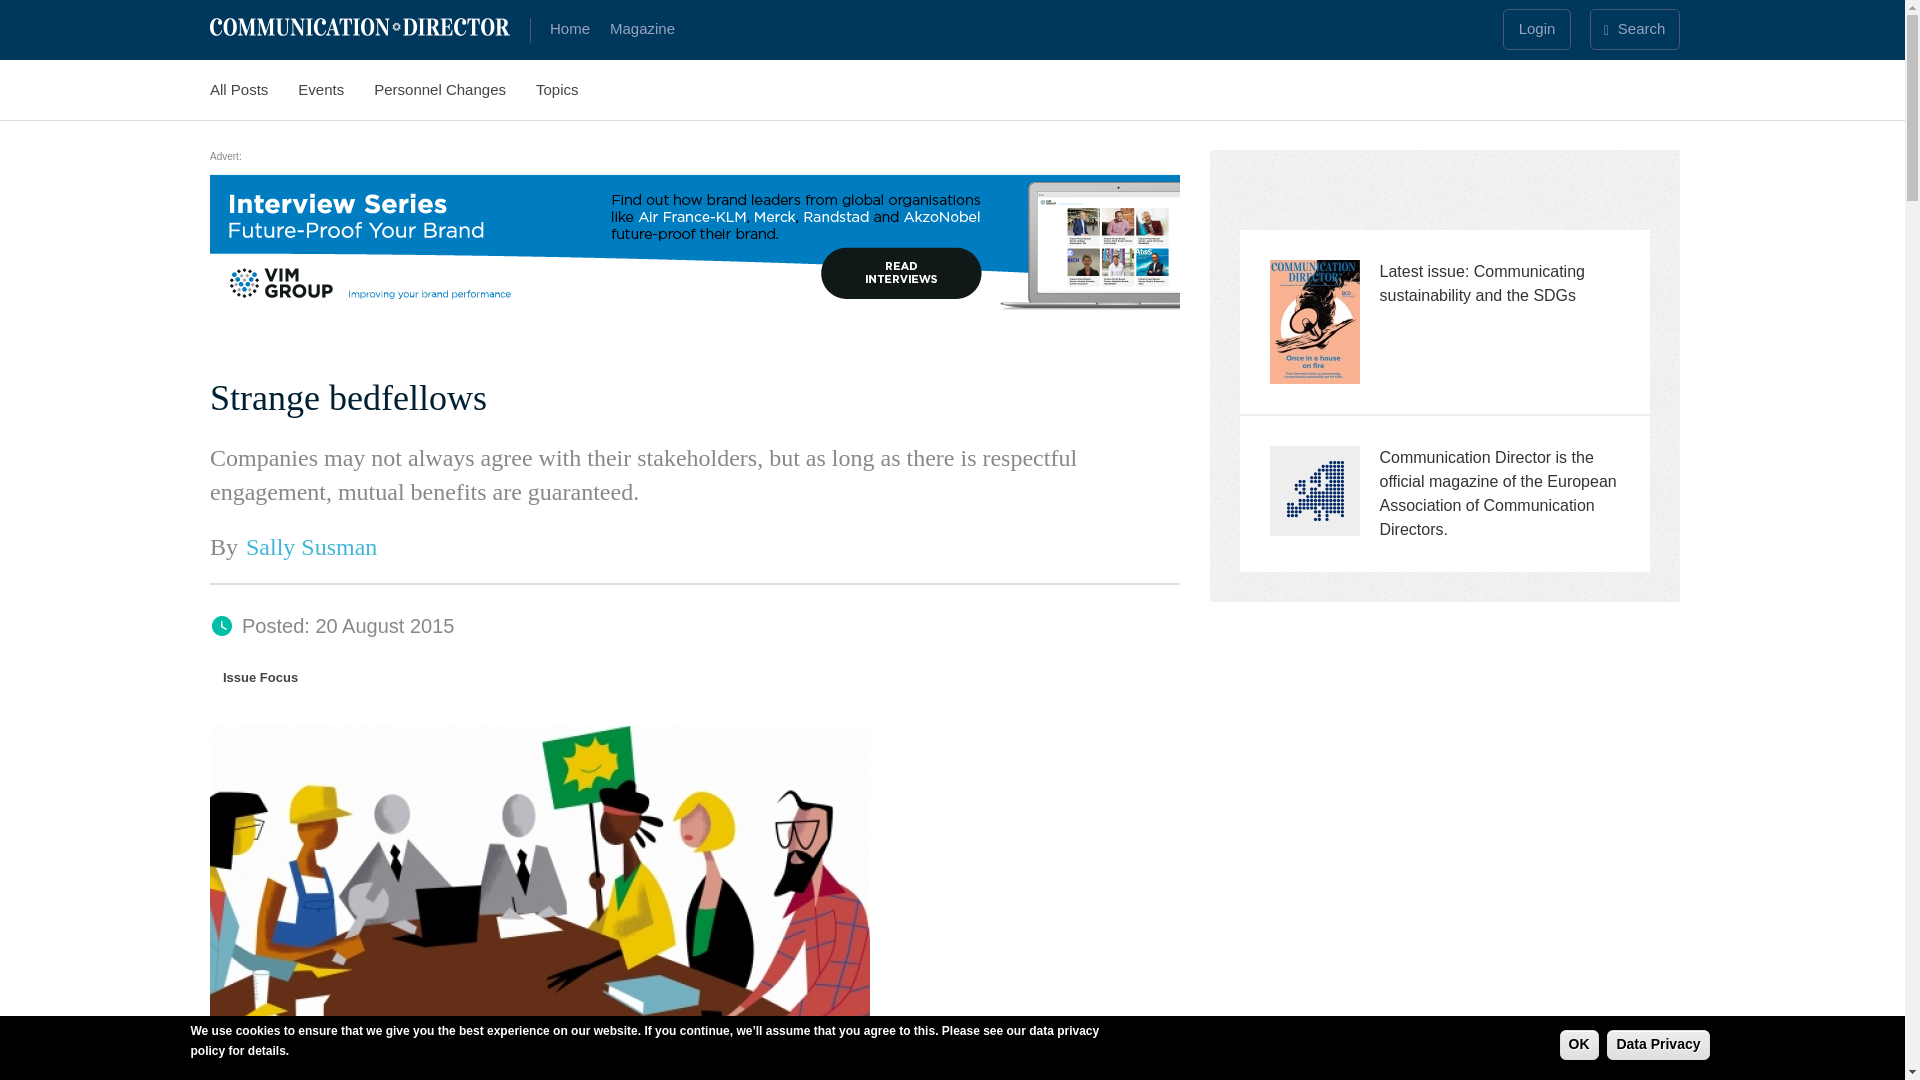 The height and width of the screenshot is (1080, 1920). What do you see at coordinates (572, 84) in the screenshot?
I see `Topics` at bounding box center [572, 84].